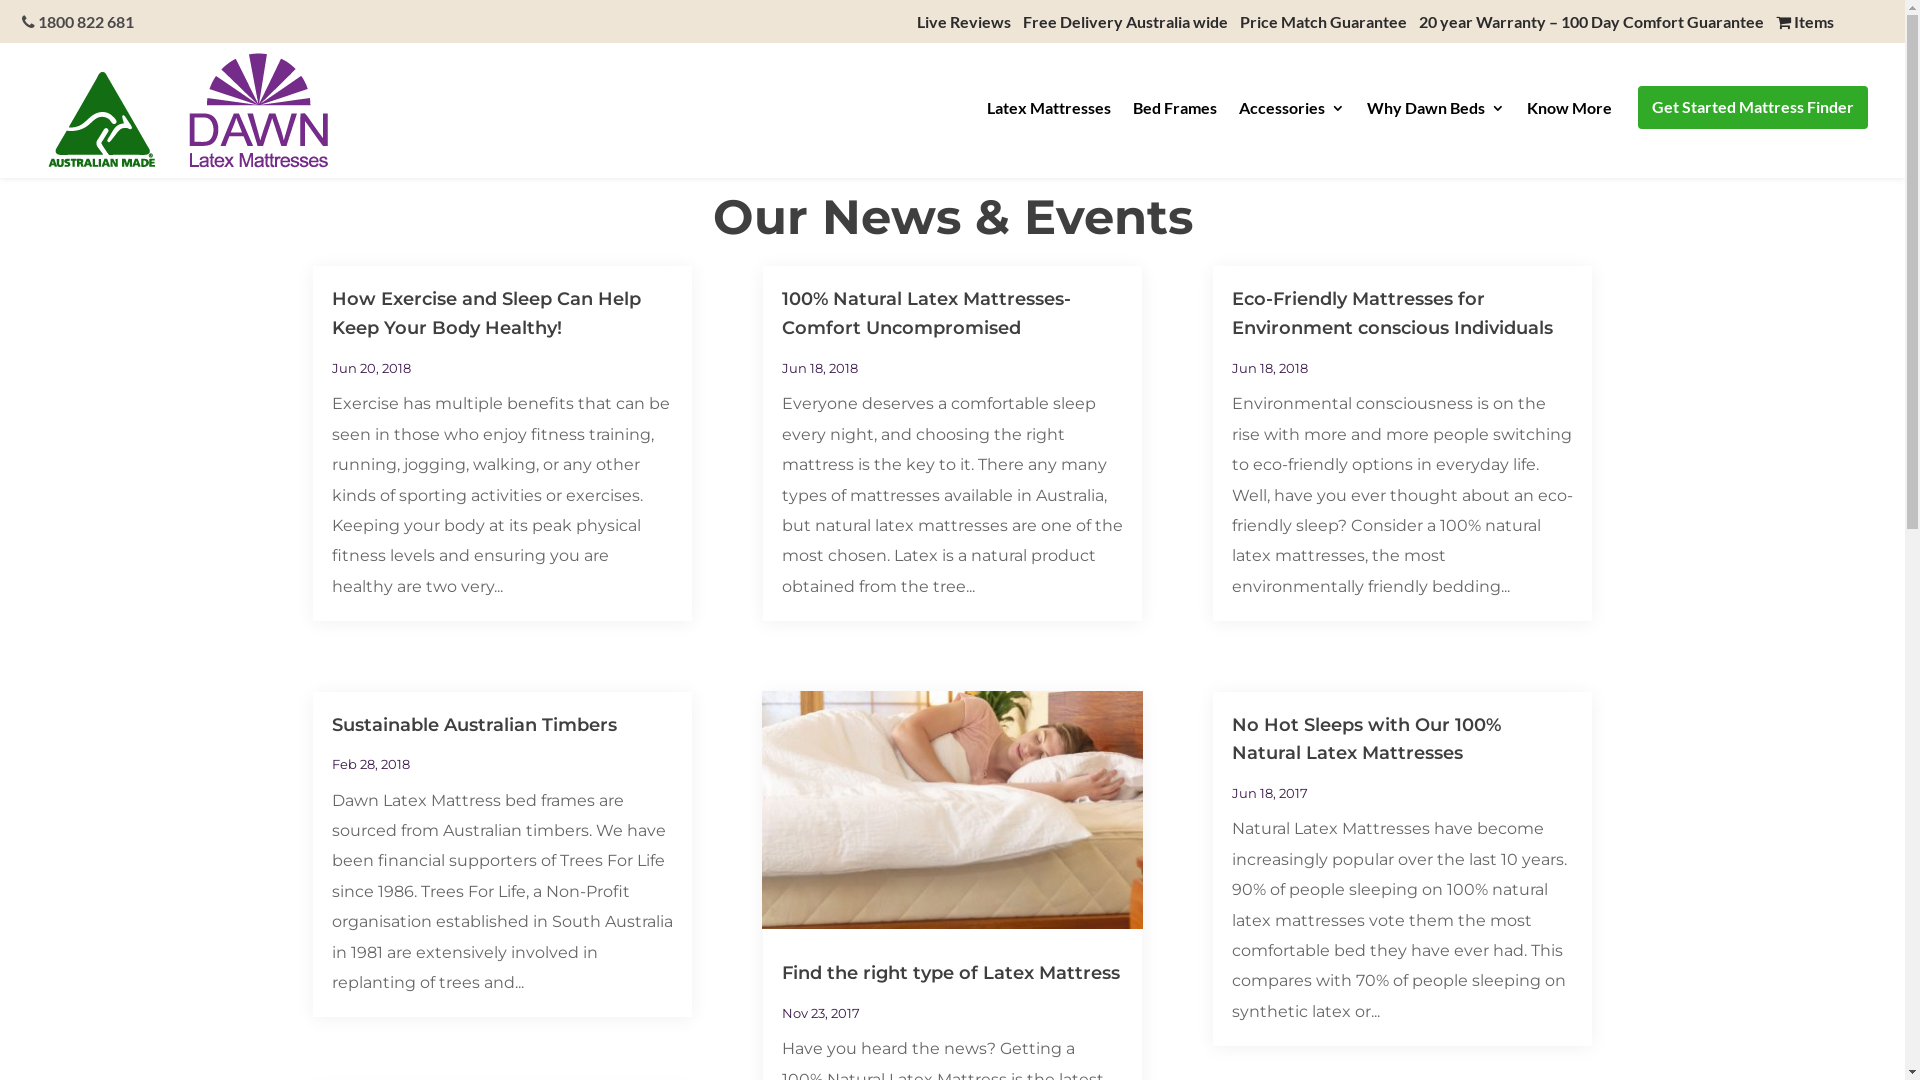  What do you see at coordinates (474, 725) in the screenshot?
I see `Sustainable Australian Timbers` at bounding box center [474, 725].